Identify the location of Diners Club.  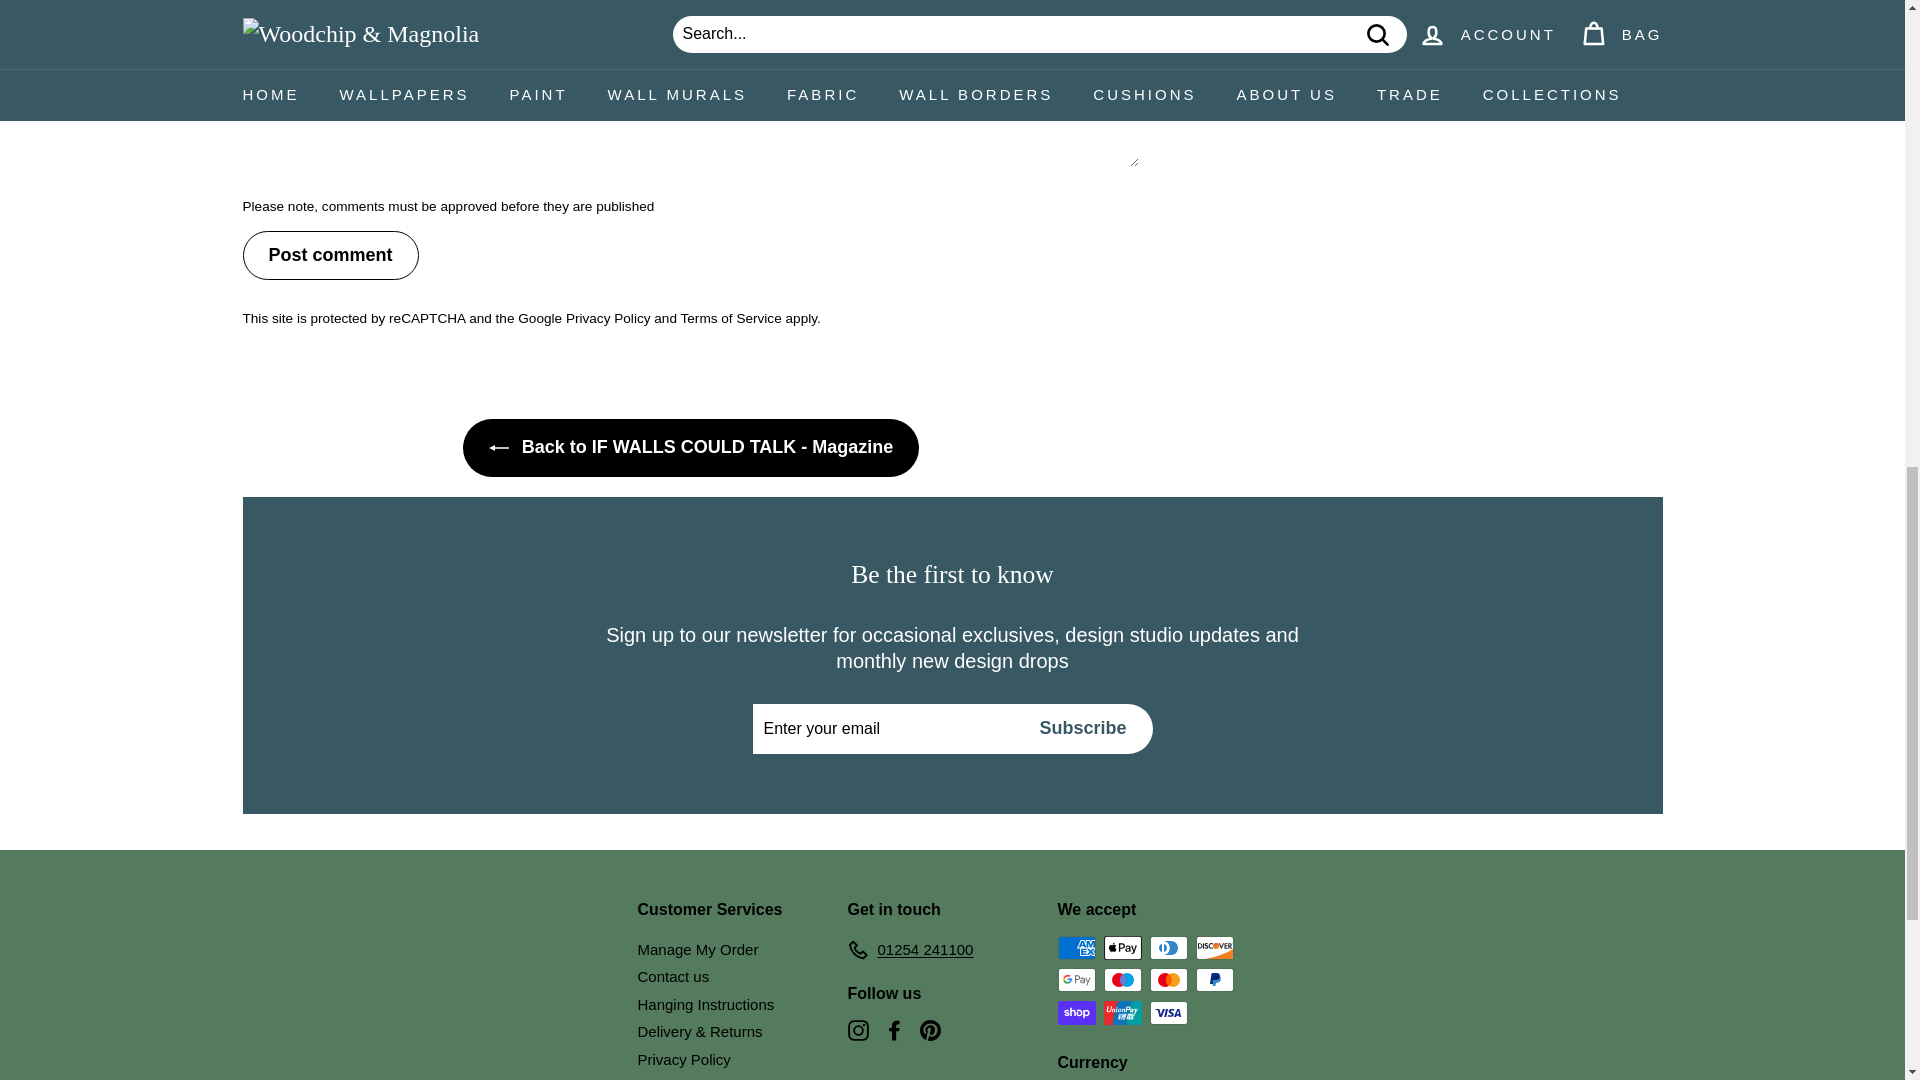
(1169, 948).